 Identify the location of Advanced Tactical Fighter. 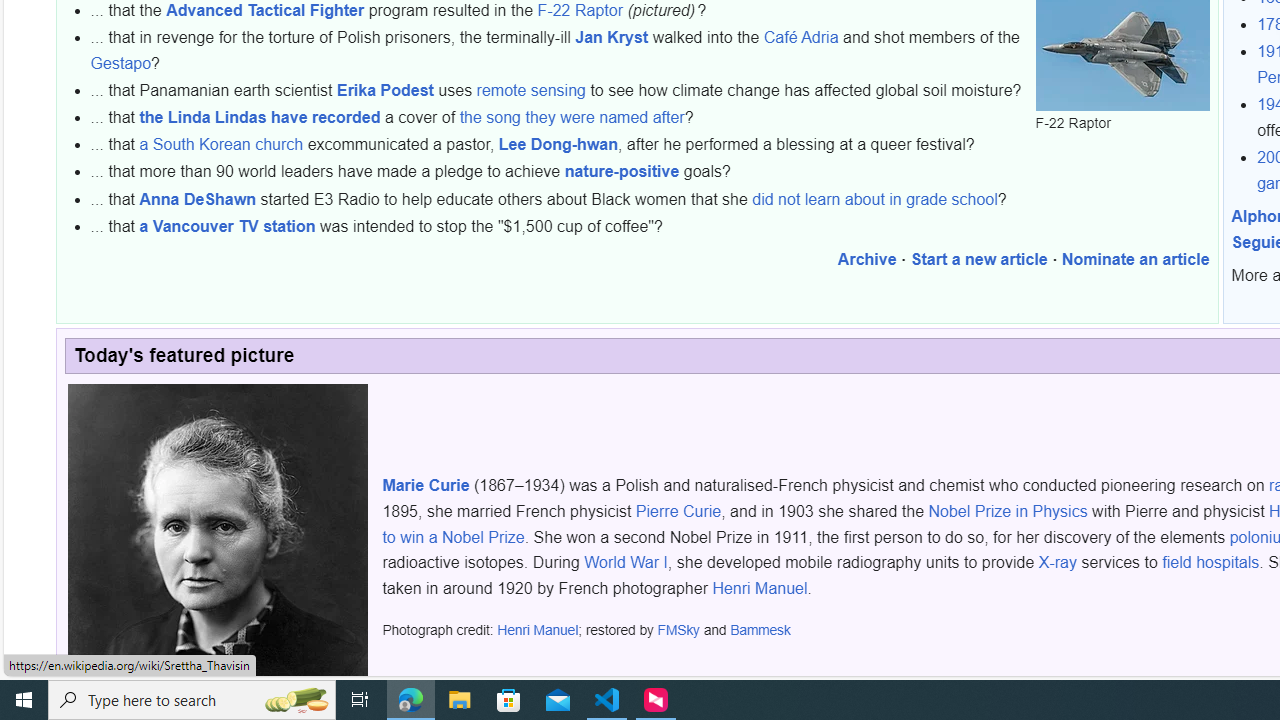
(265, 9).